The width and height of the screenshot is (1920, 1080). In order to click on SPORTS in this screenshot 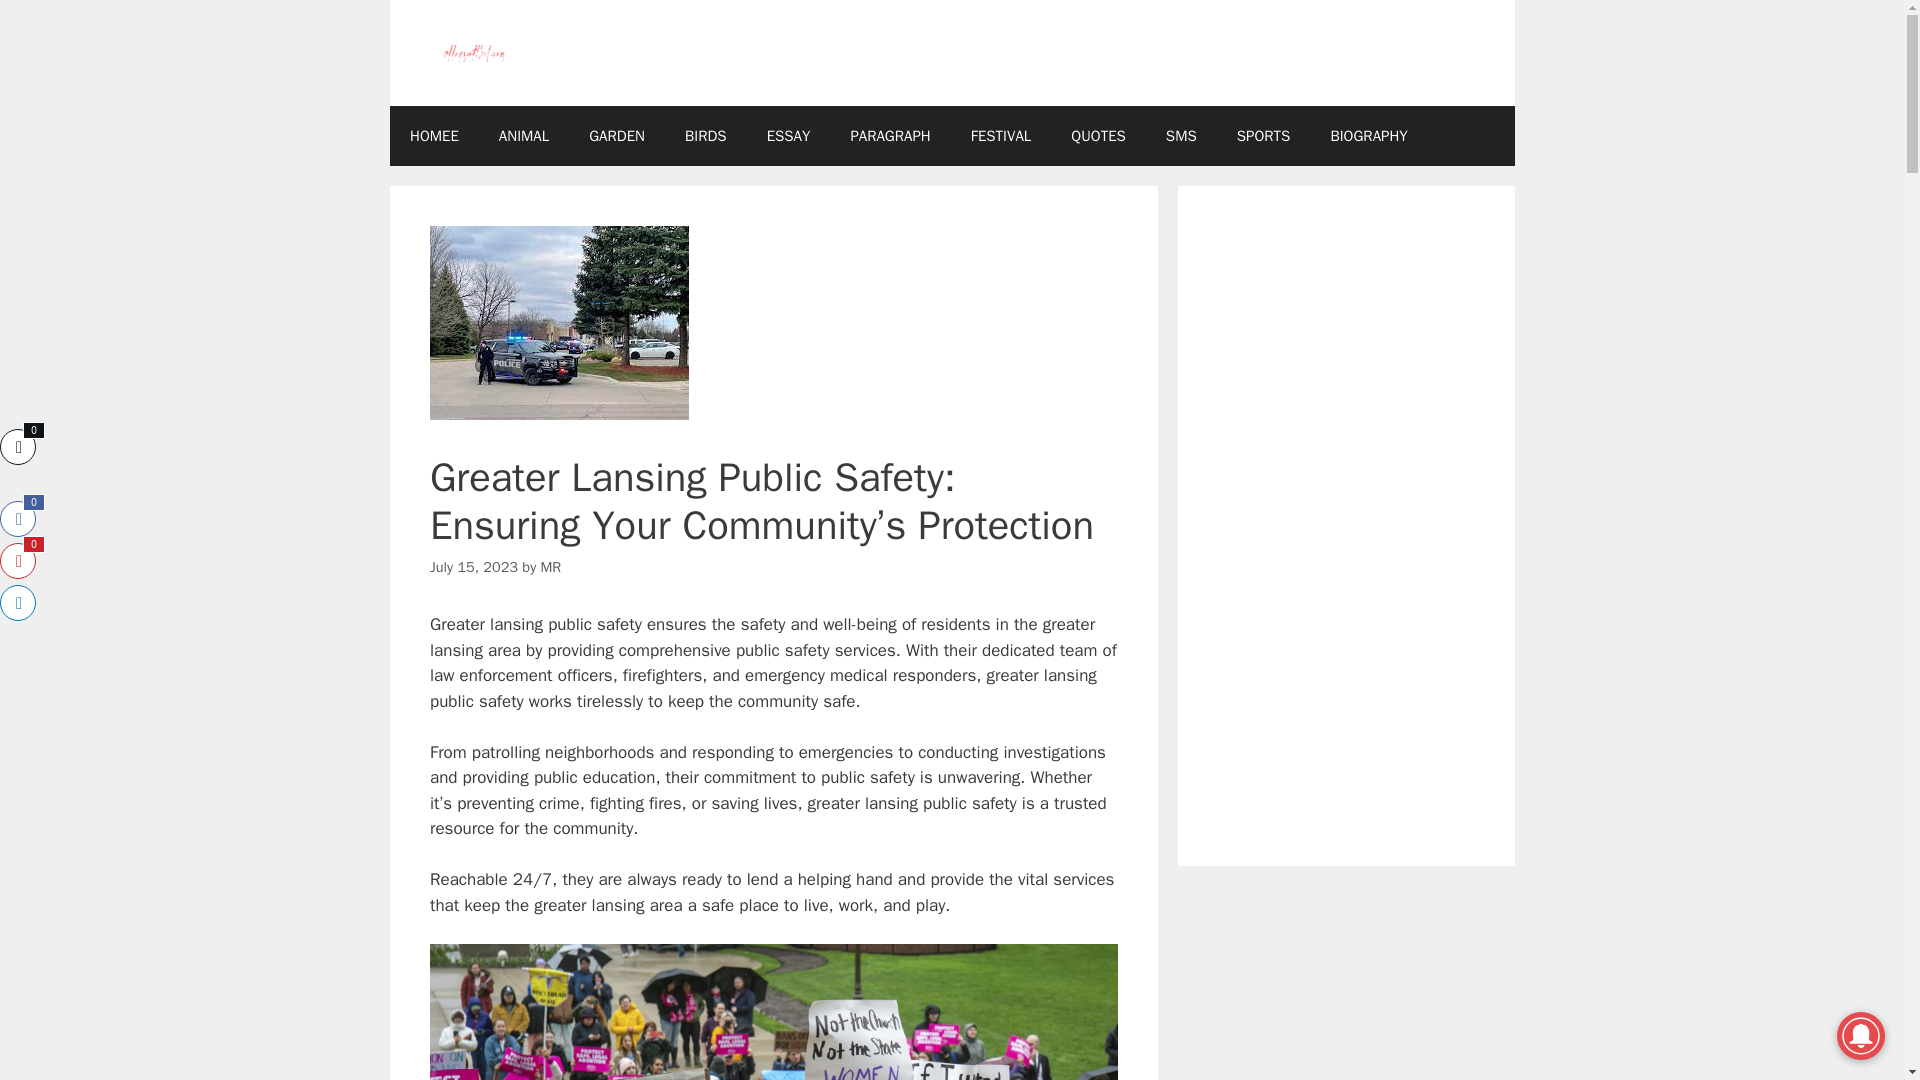, I will do `click(1264, 136)`.